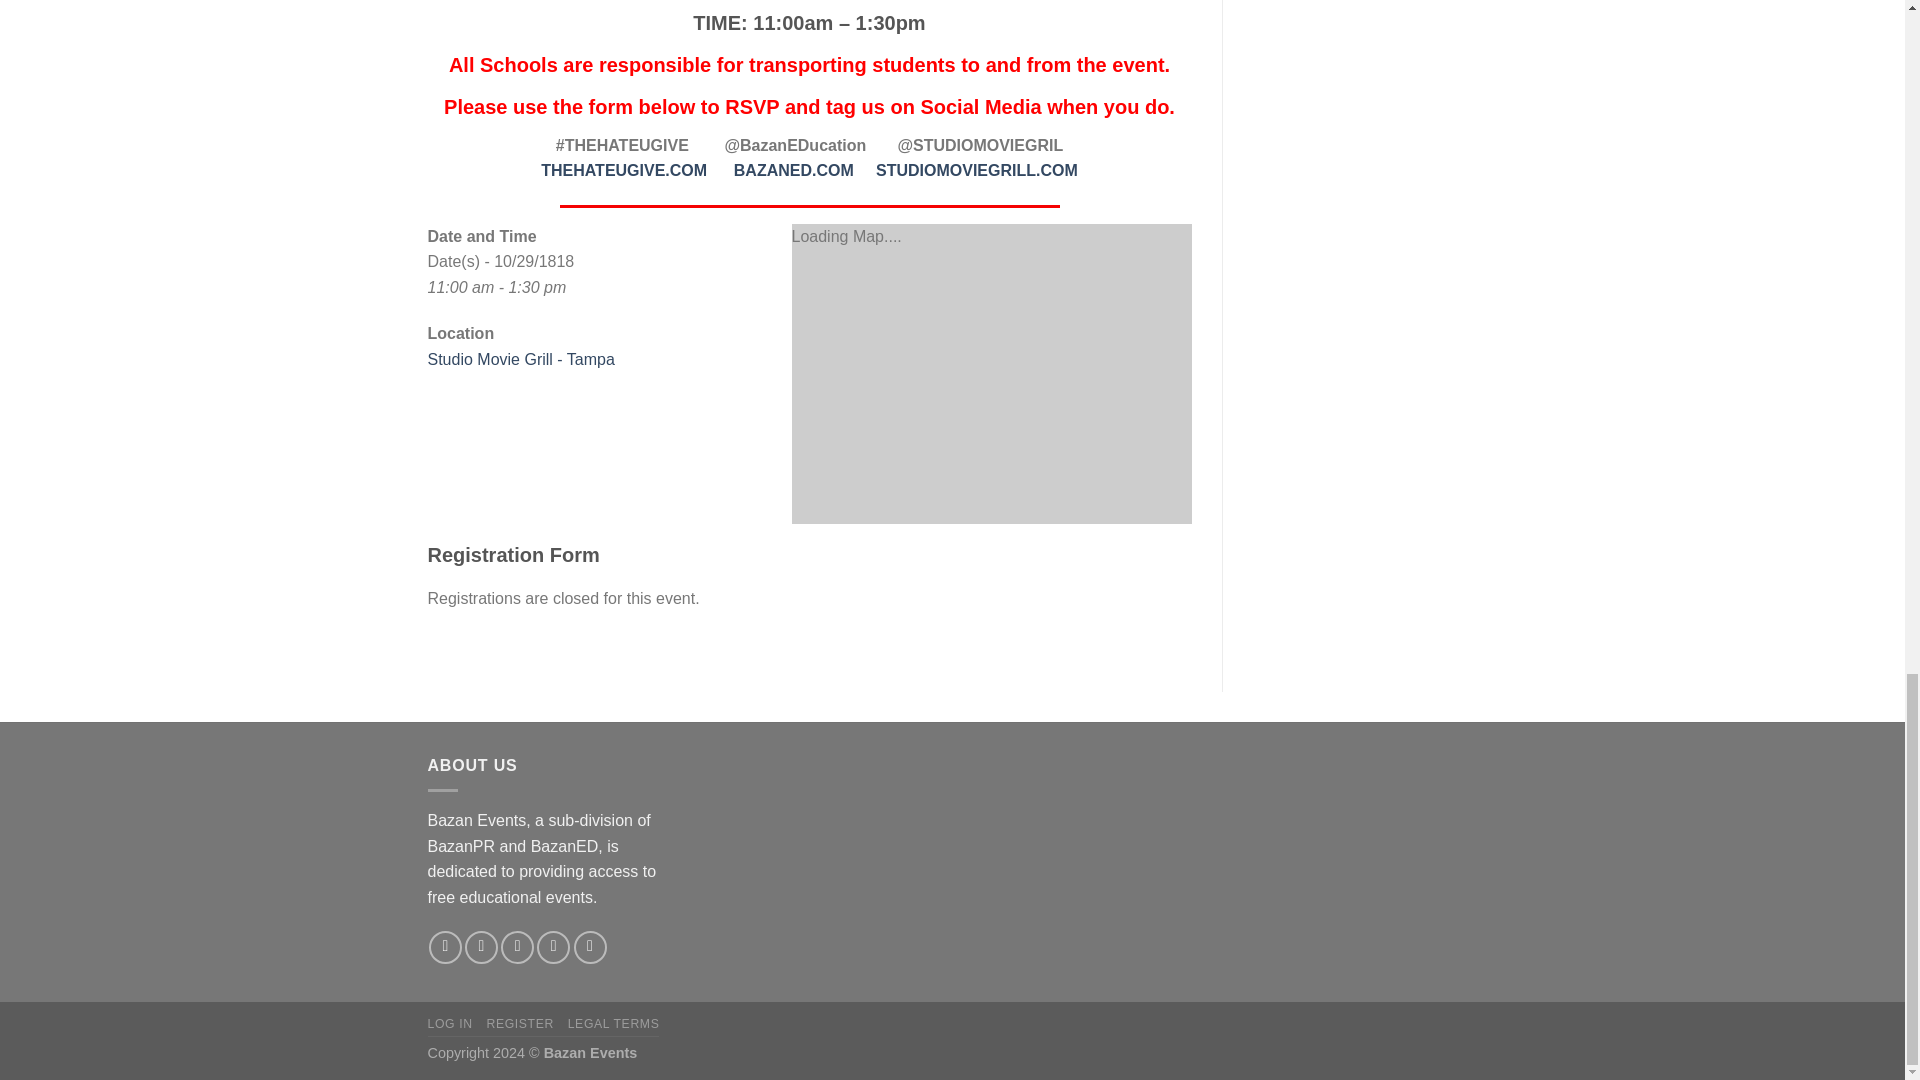 The height and width of the screenshot is (1080, 1920). Describe the element at coordinates (624, 170) in the screenshot. I see `THEHATEUGIVE.COM` at that location.